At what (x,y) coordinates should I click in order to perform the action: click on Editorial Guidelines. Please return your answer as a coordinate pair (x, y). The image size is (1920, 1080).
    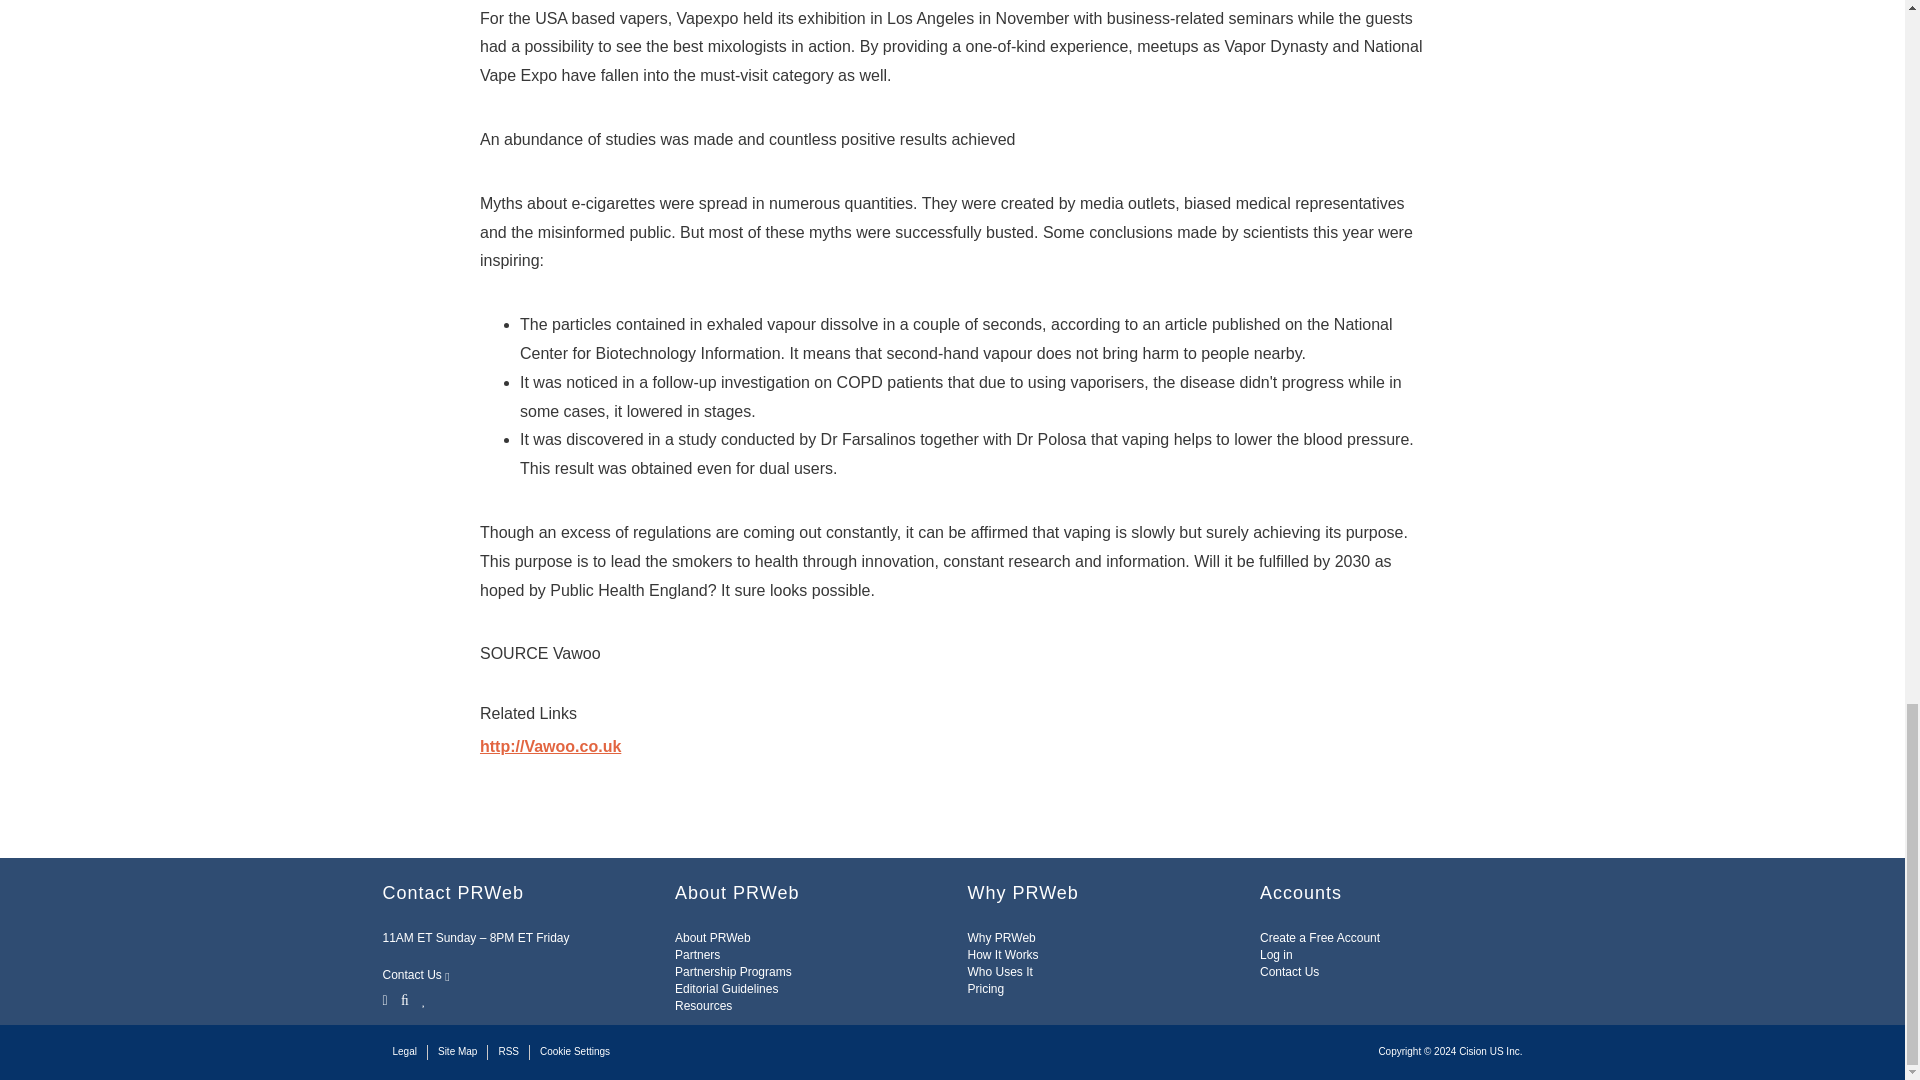
    Looking at the image, I should click on (726, 988).